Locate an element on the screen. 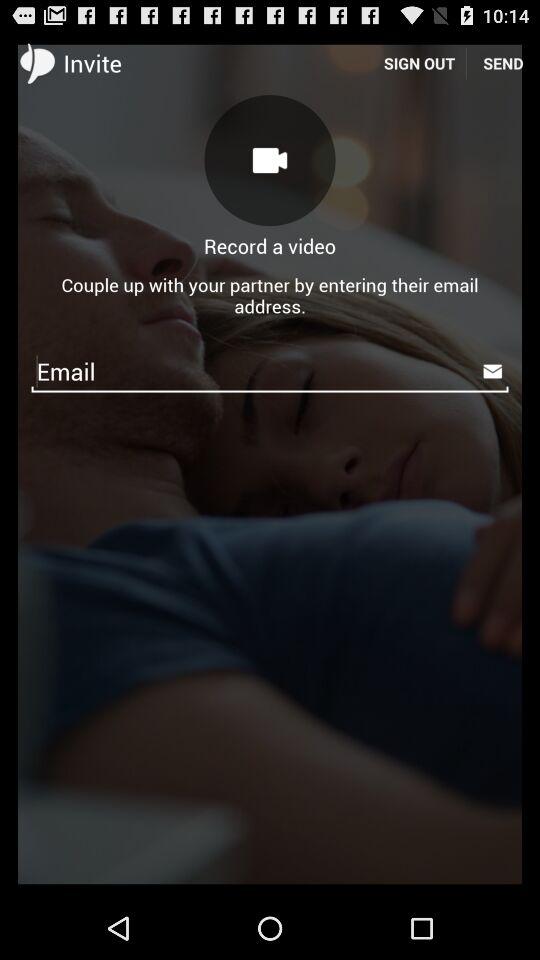 Image resolution: width=540 pixels, height=960 pixels. flip to send is located at coordinates (503, 62).